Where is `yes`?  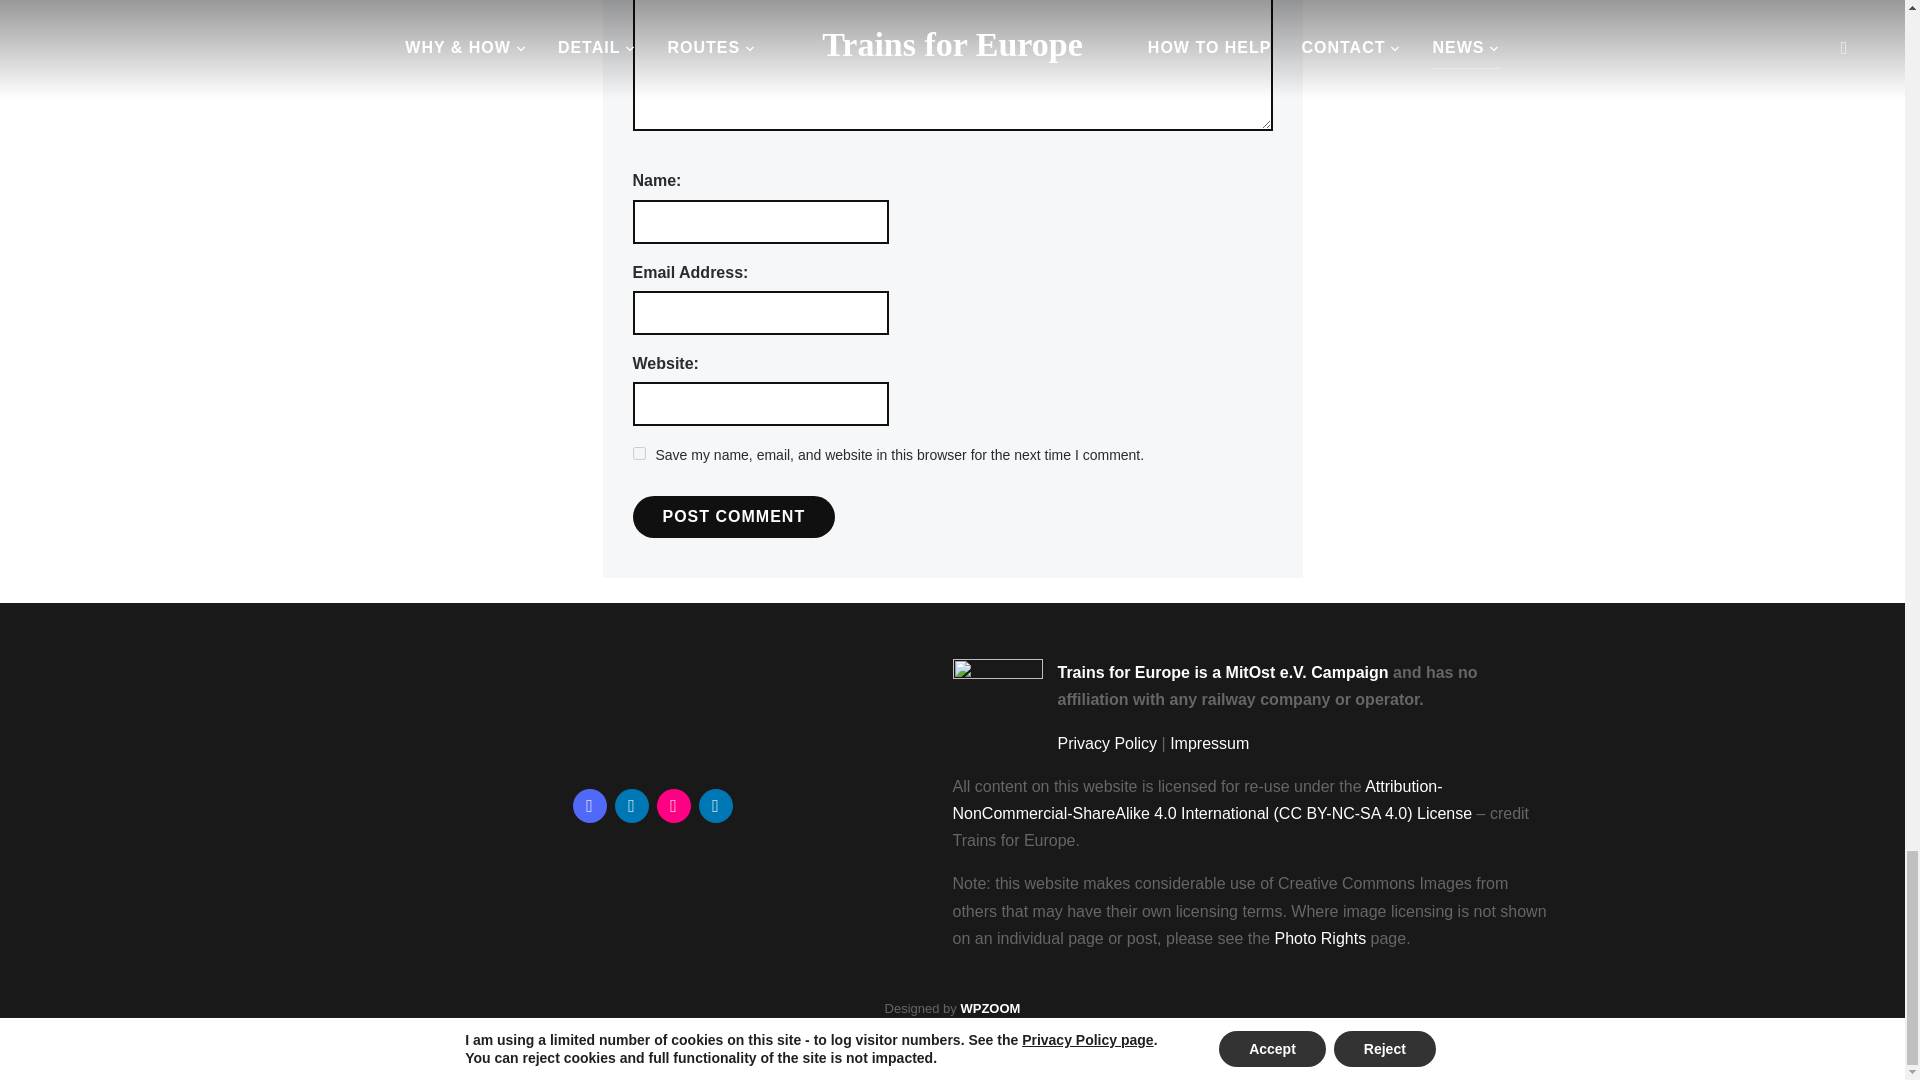
yes is located at coordinates (638, 454).